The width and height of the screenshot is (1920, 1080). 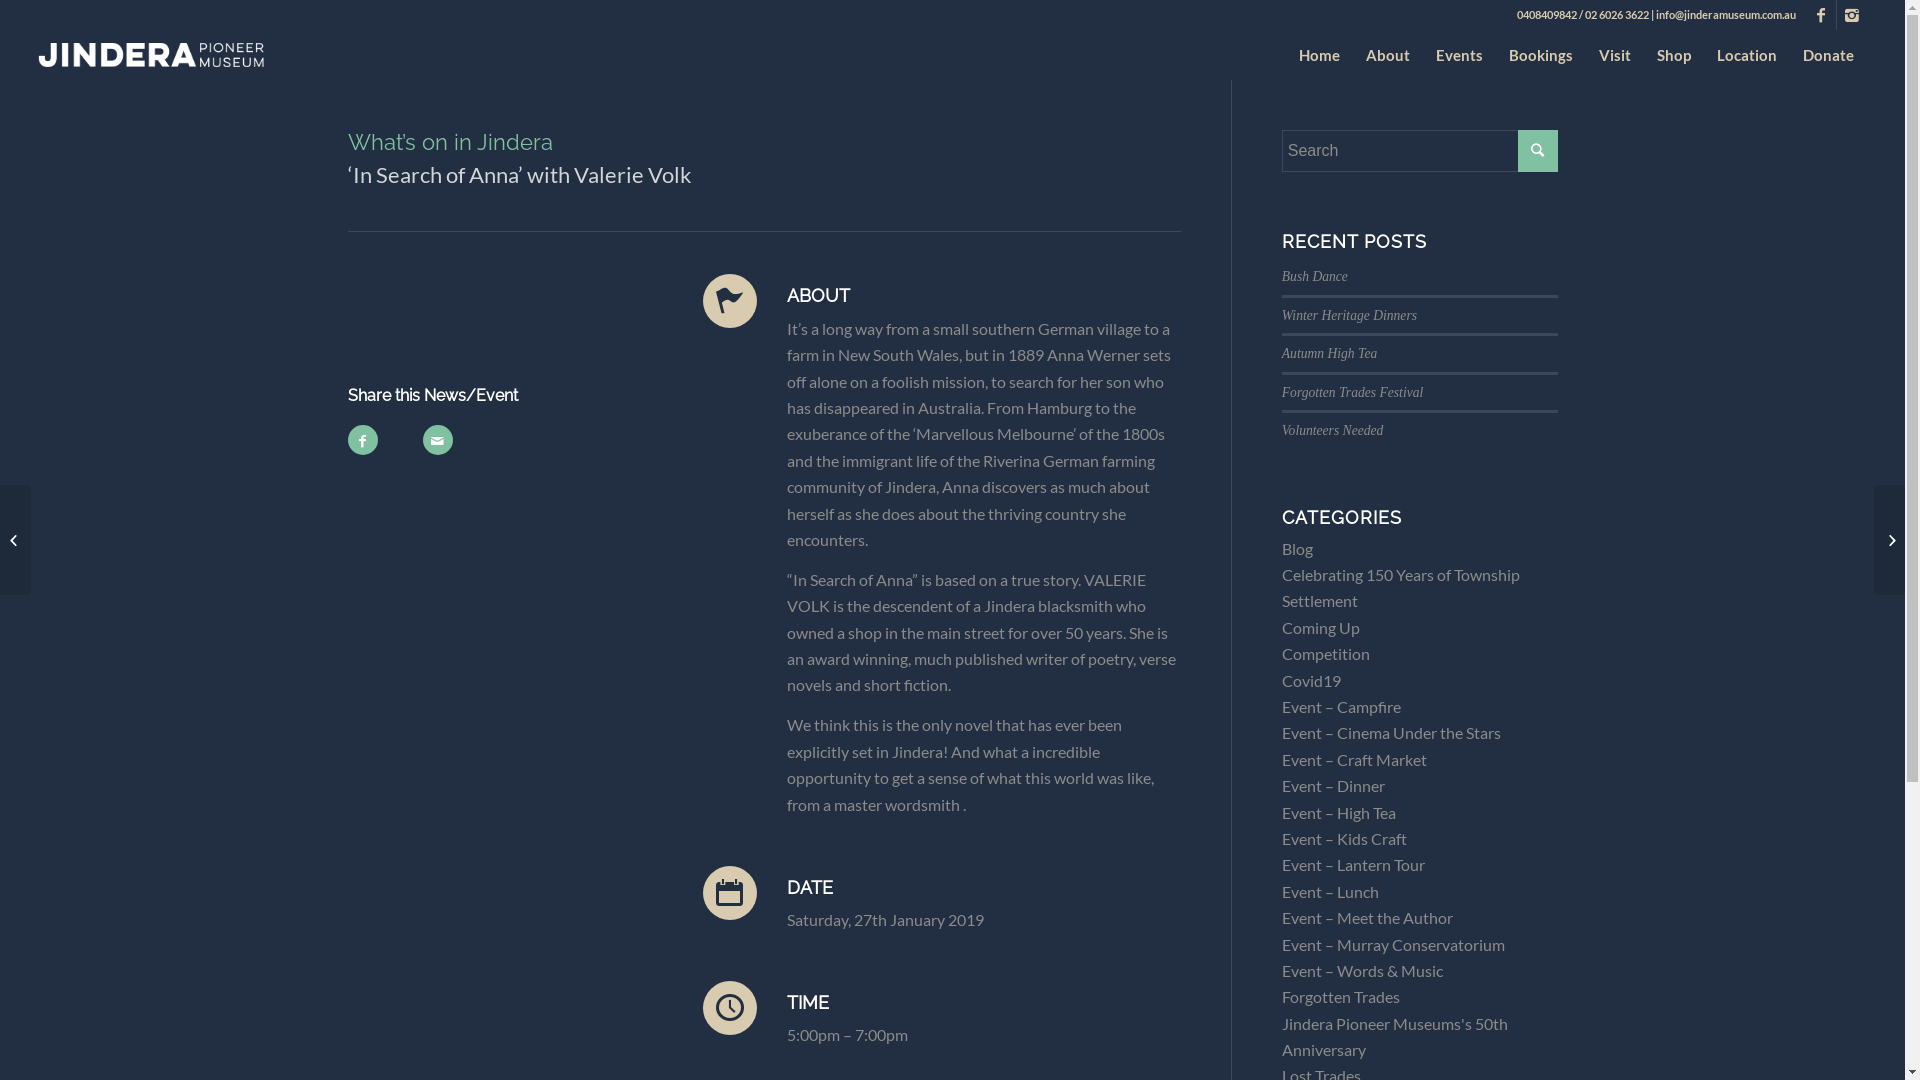 I want to click on Donate, so click(x=1828, y=55).